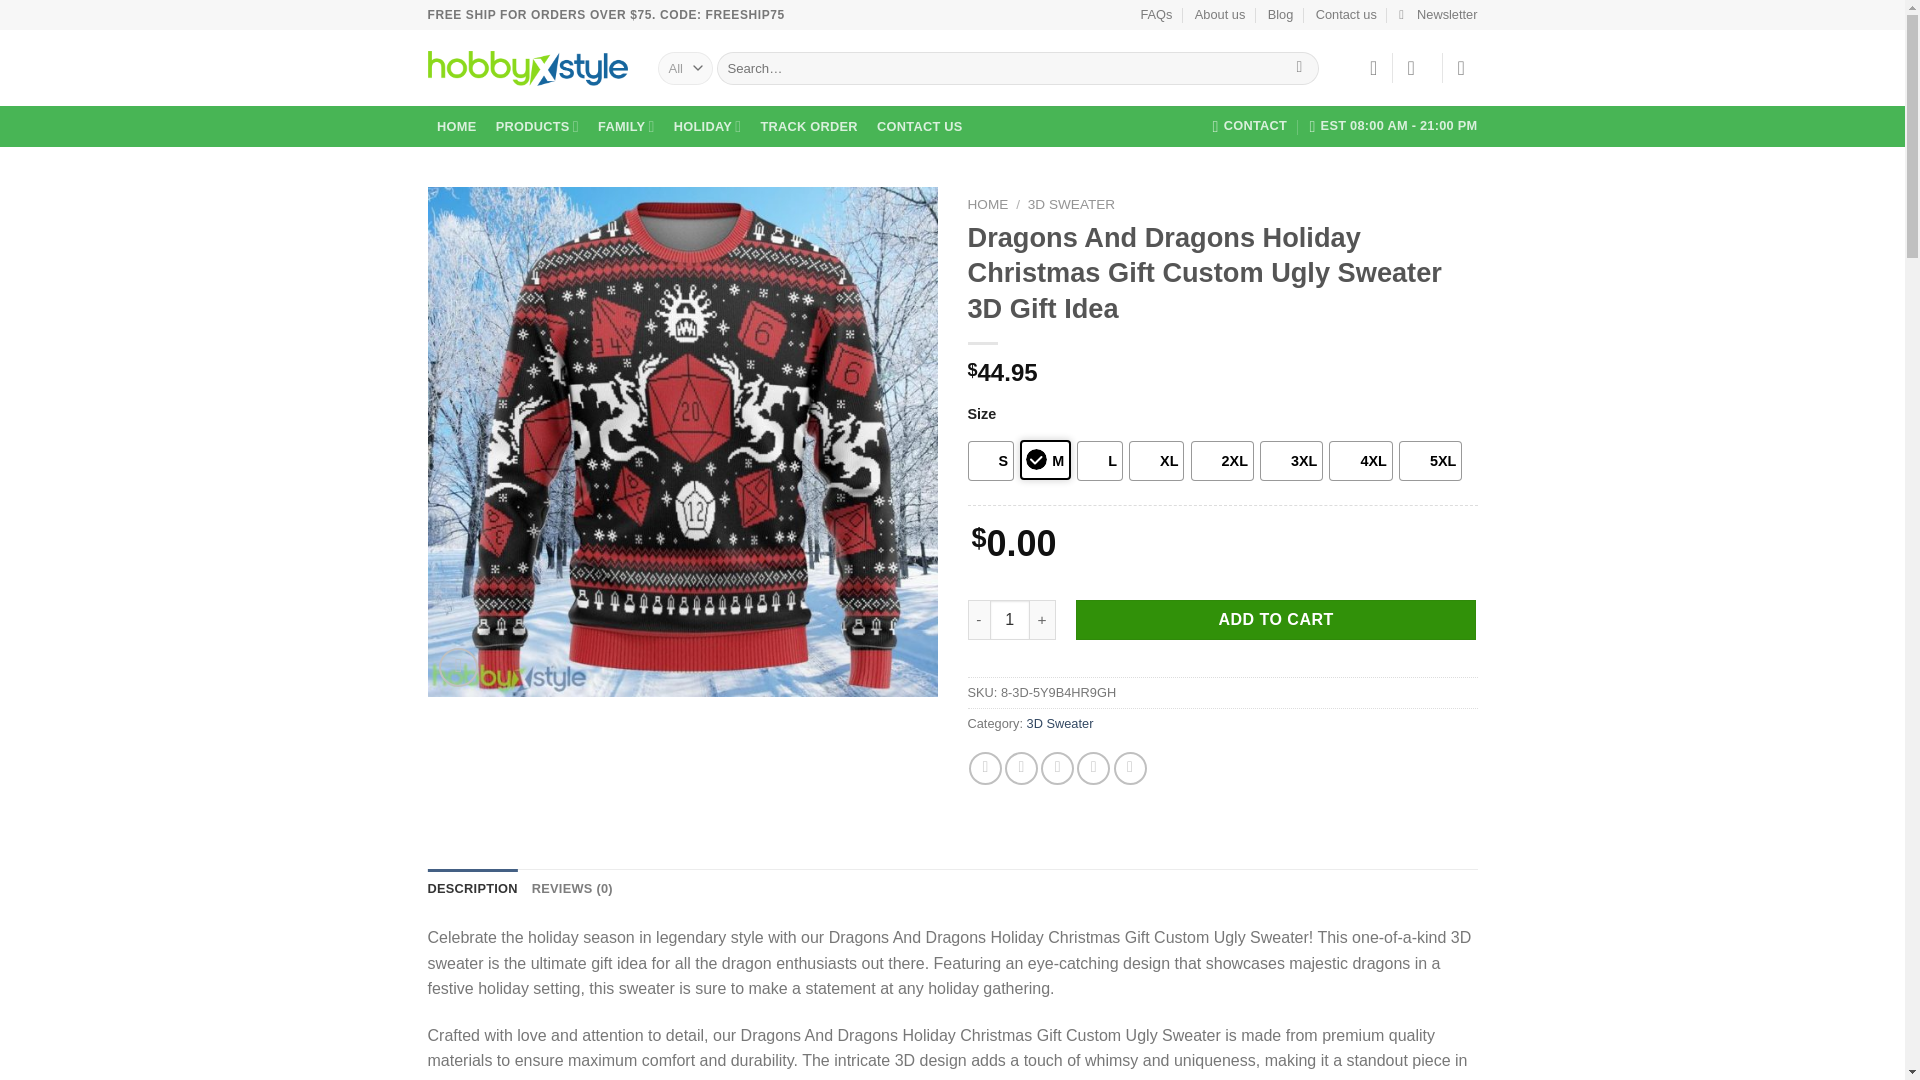  Describe the element at coordinates (1346, 15) in the screenshot. I see `Contact us` at that location.